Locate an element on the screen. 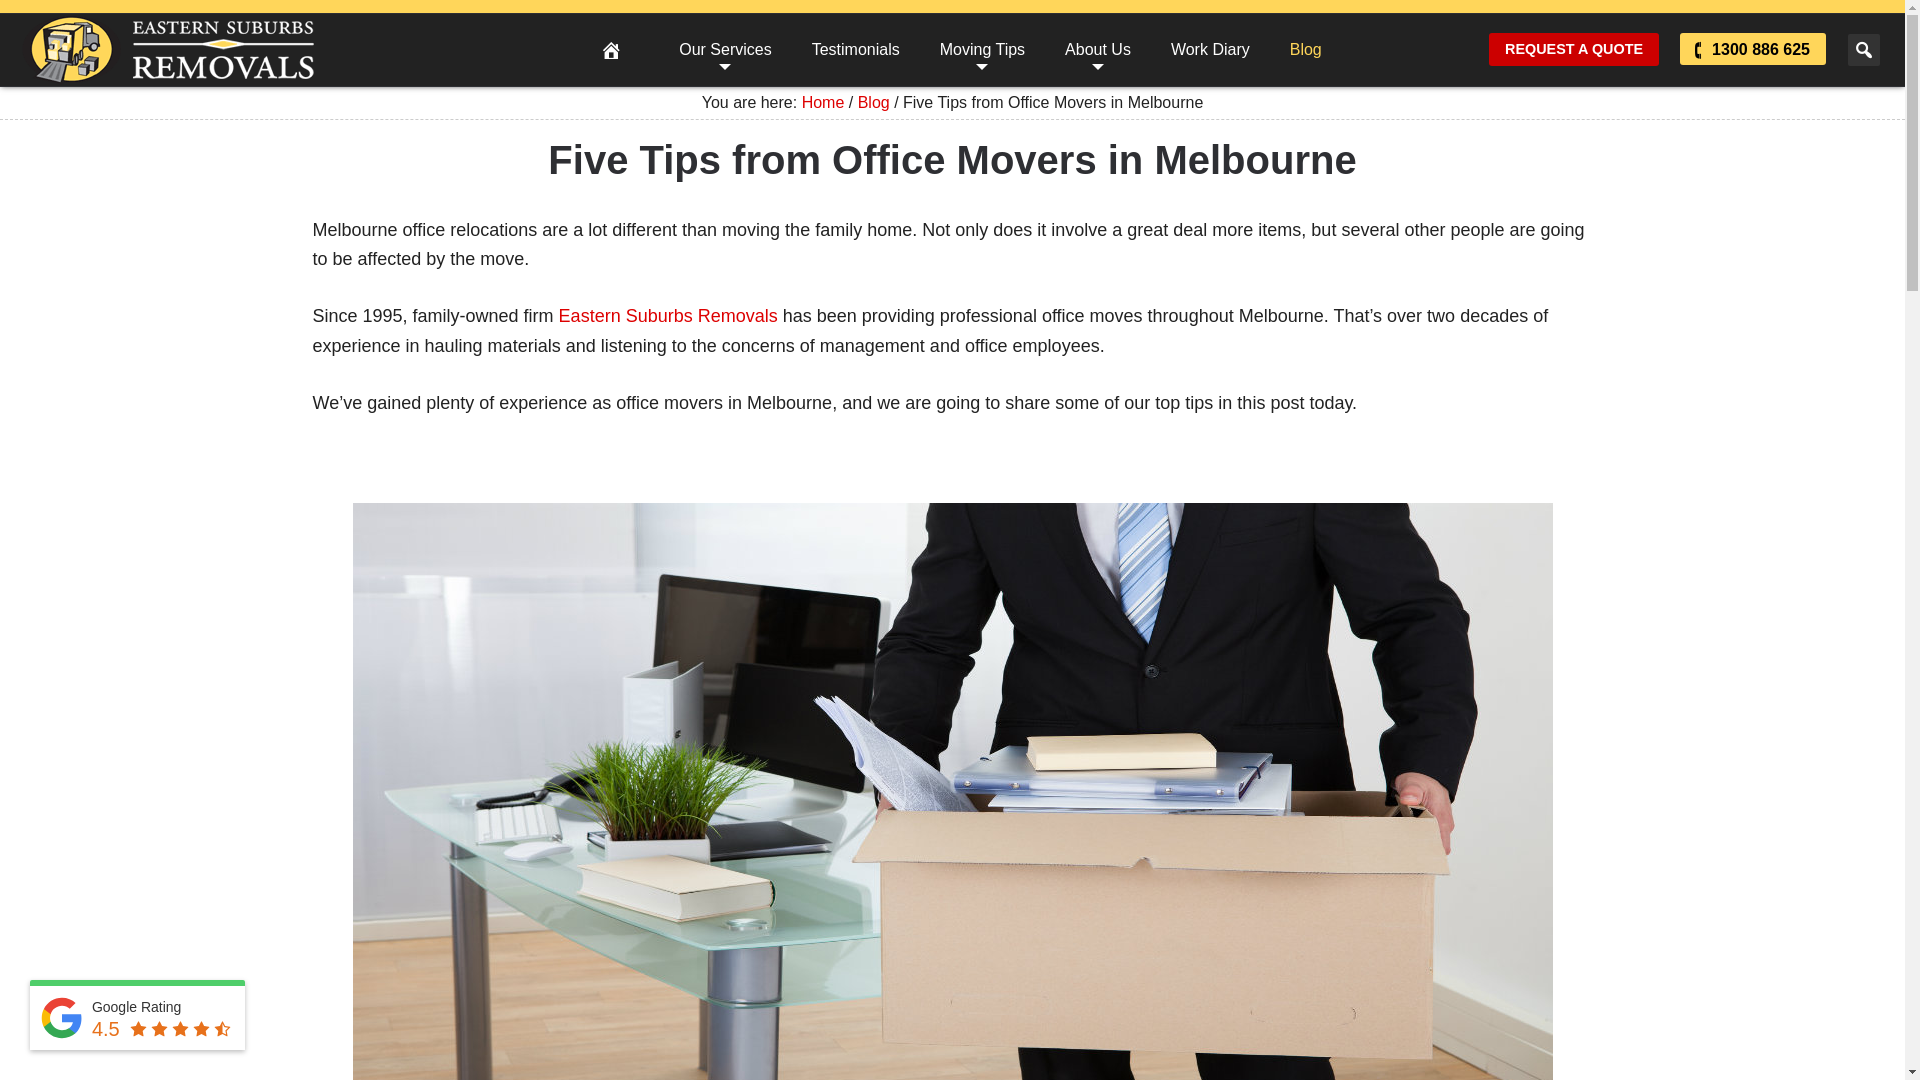 This screenshot has width=1920, height=1080. Get a free furniture removal quote here is located at coordinates (1574, 49).